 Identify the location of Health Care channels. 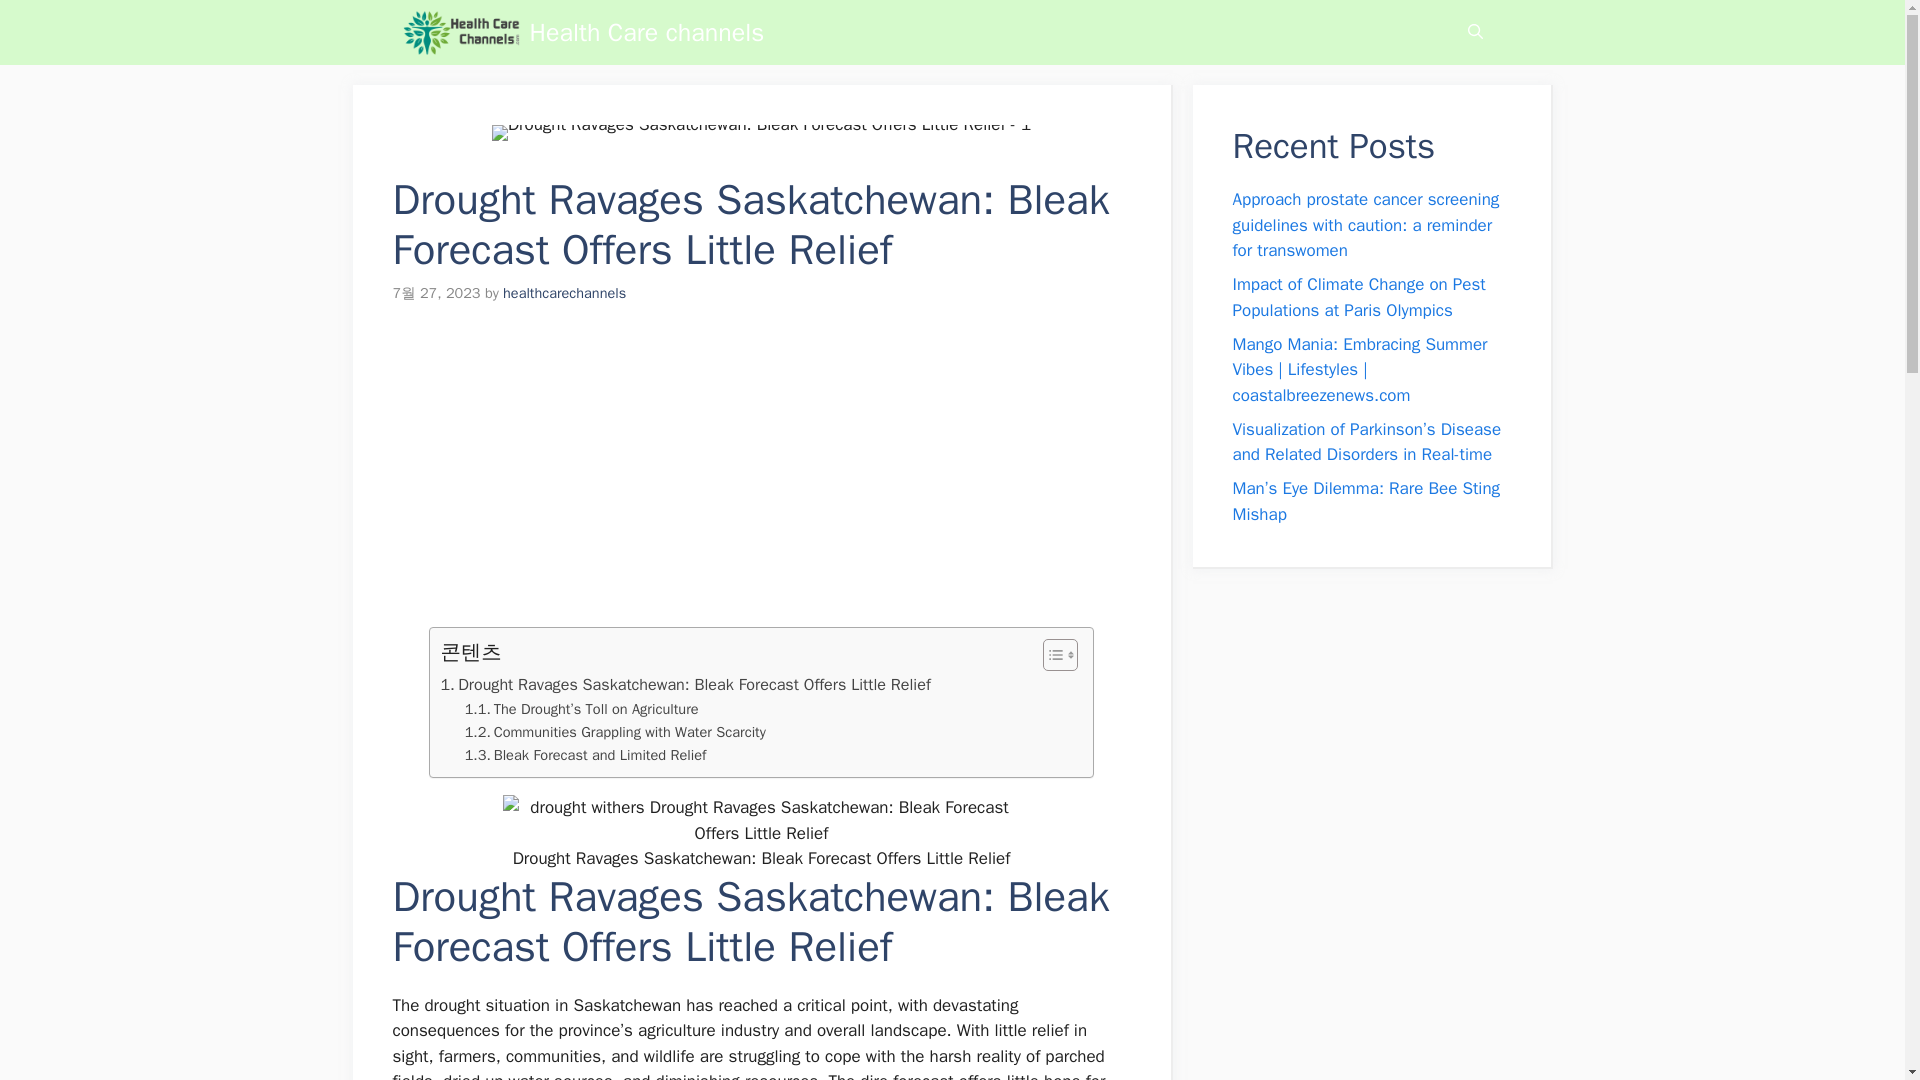
(460, 32).